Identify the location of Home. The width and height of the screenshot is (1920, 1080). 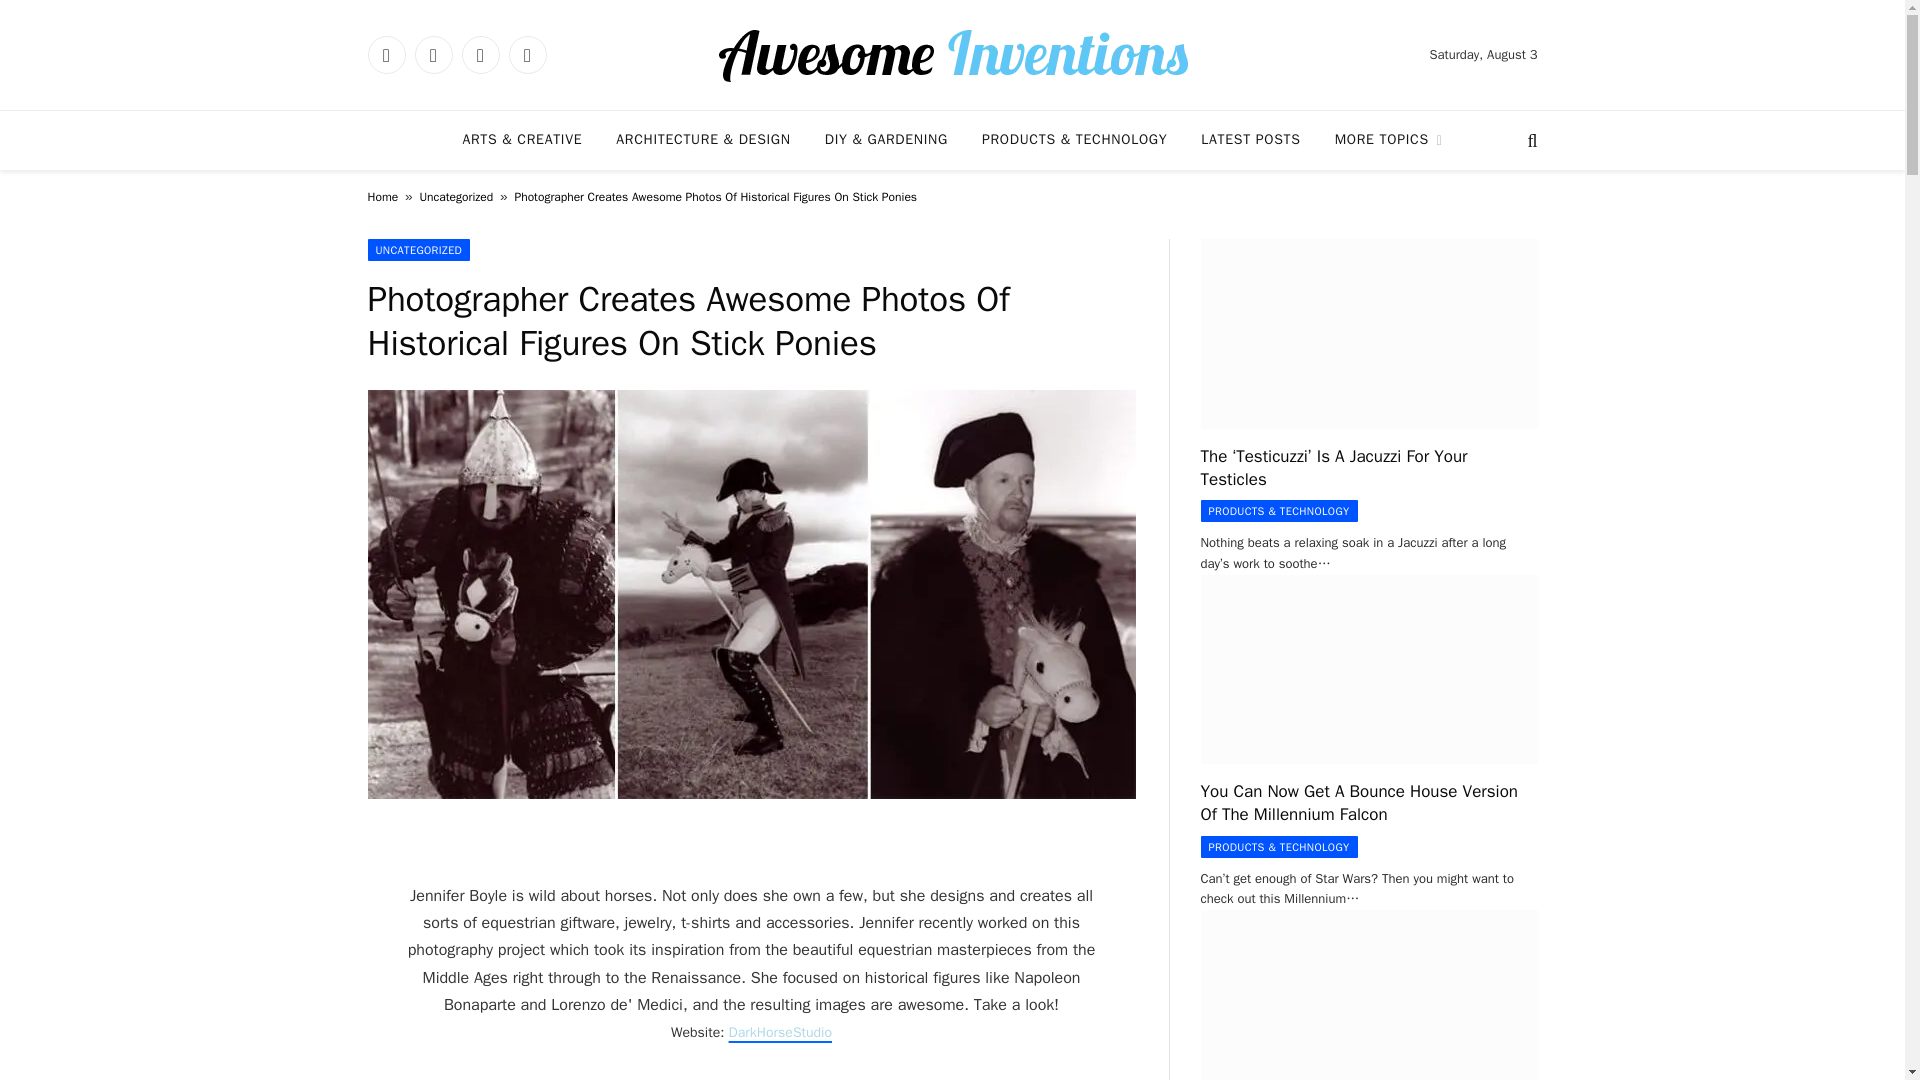
(384, 197).